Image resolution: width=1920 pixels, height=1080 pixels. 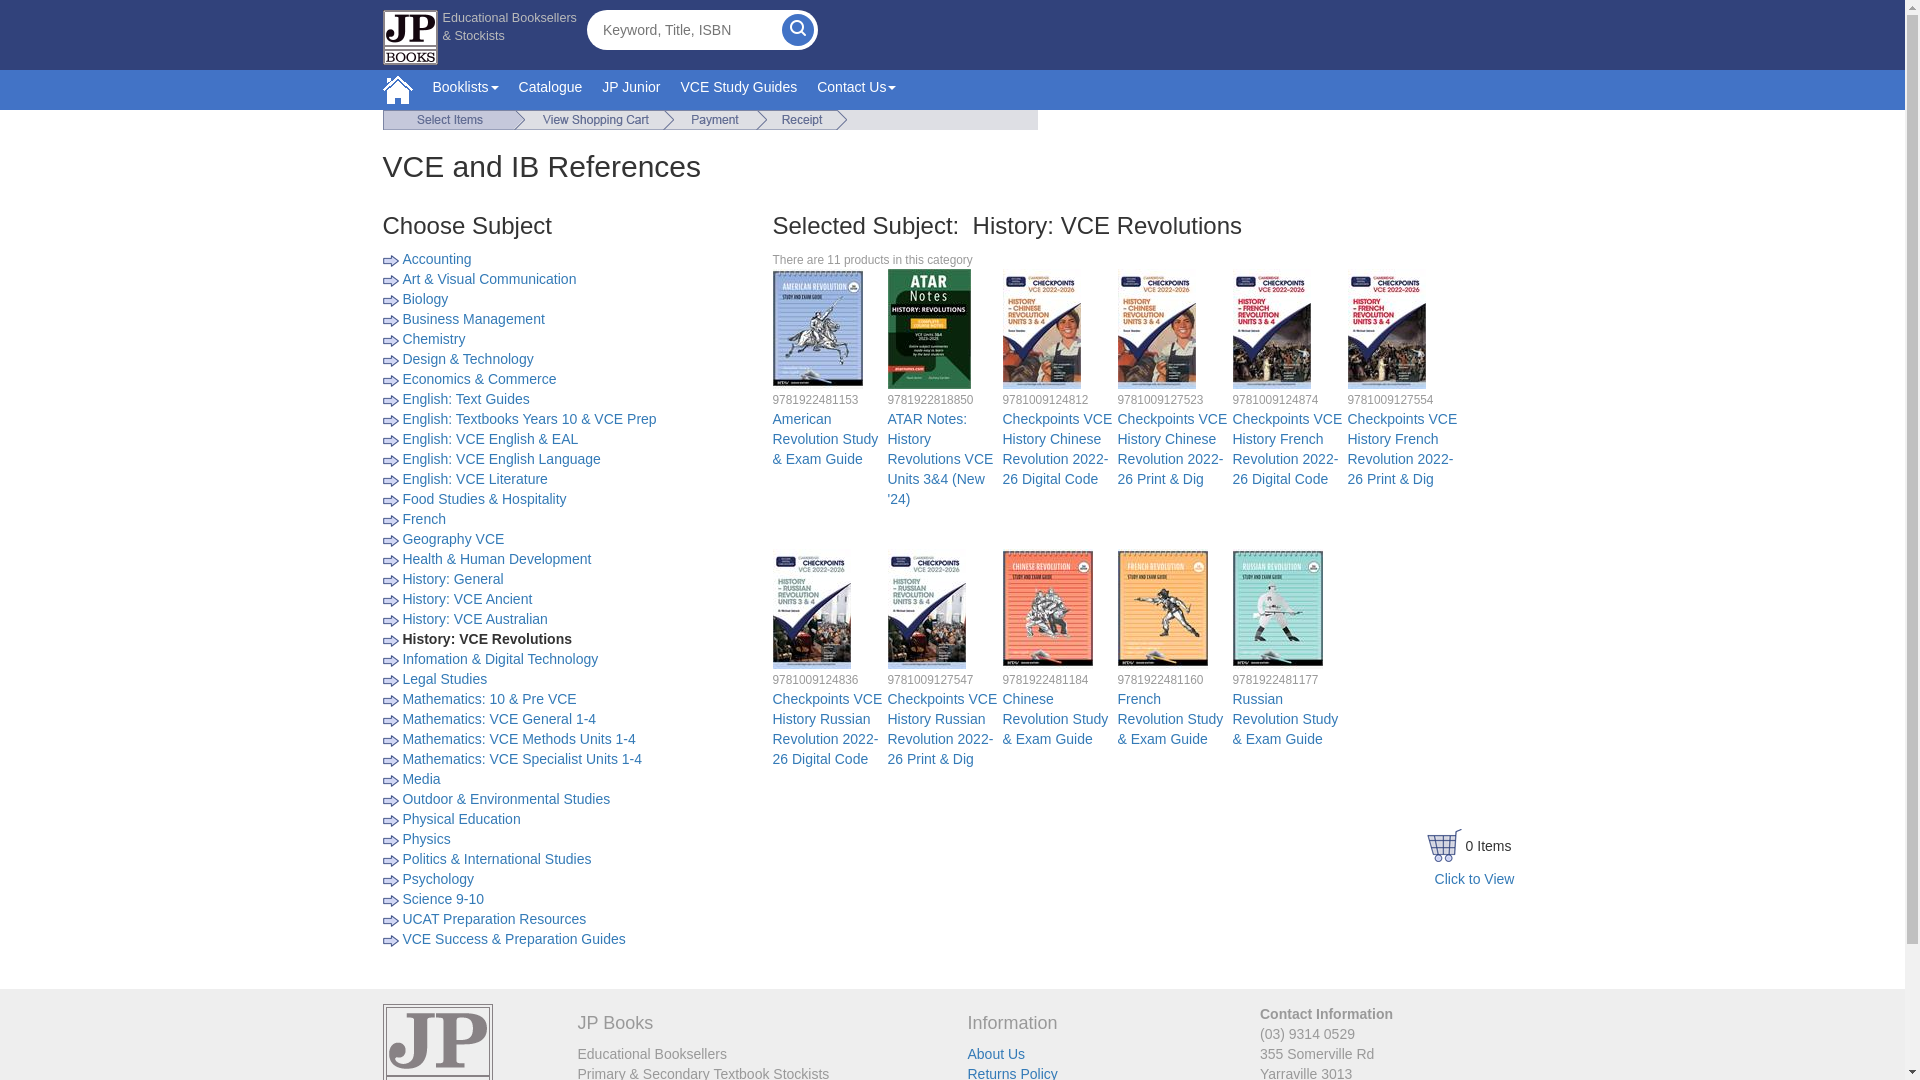 What do you see at coordinates (738, 90) in the screenshot?
I see `VCE Study Guides` at bounding box center [738, 90].